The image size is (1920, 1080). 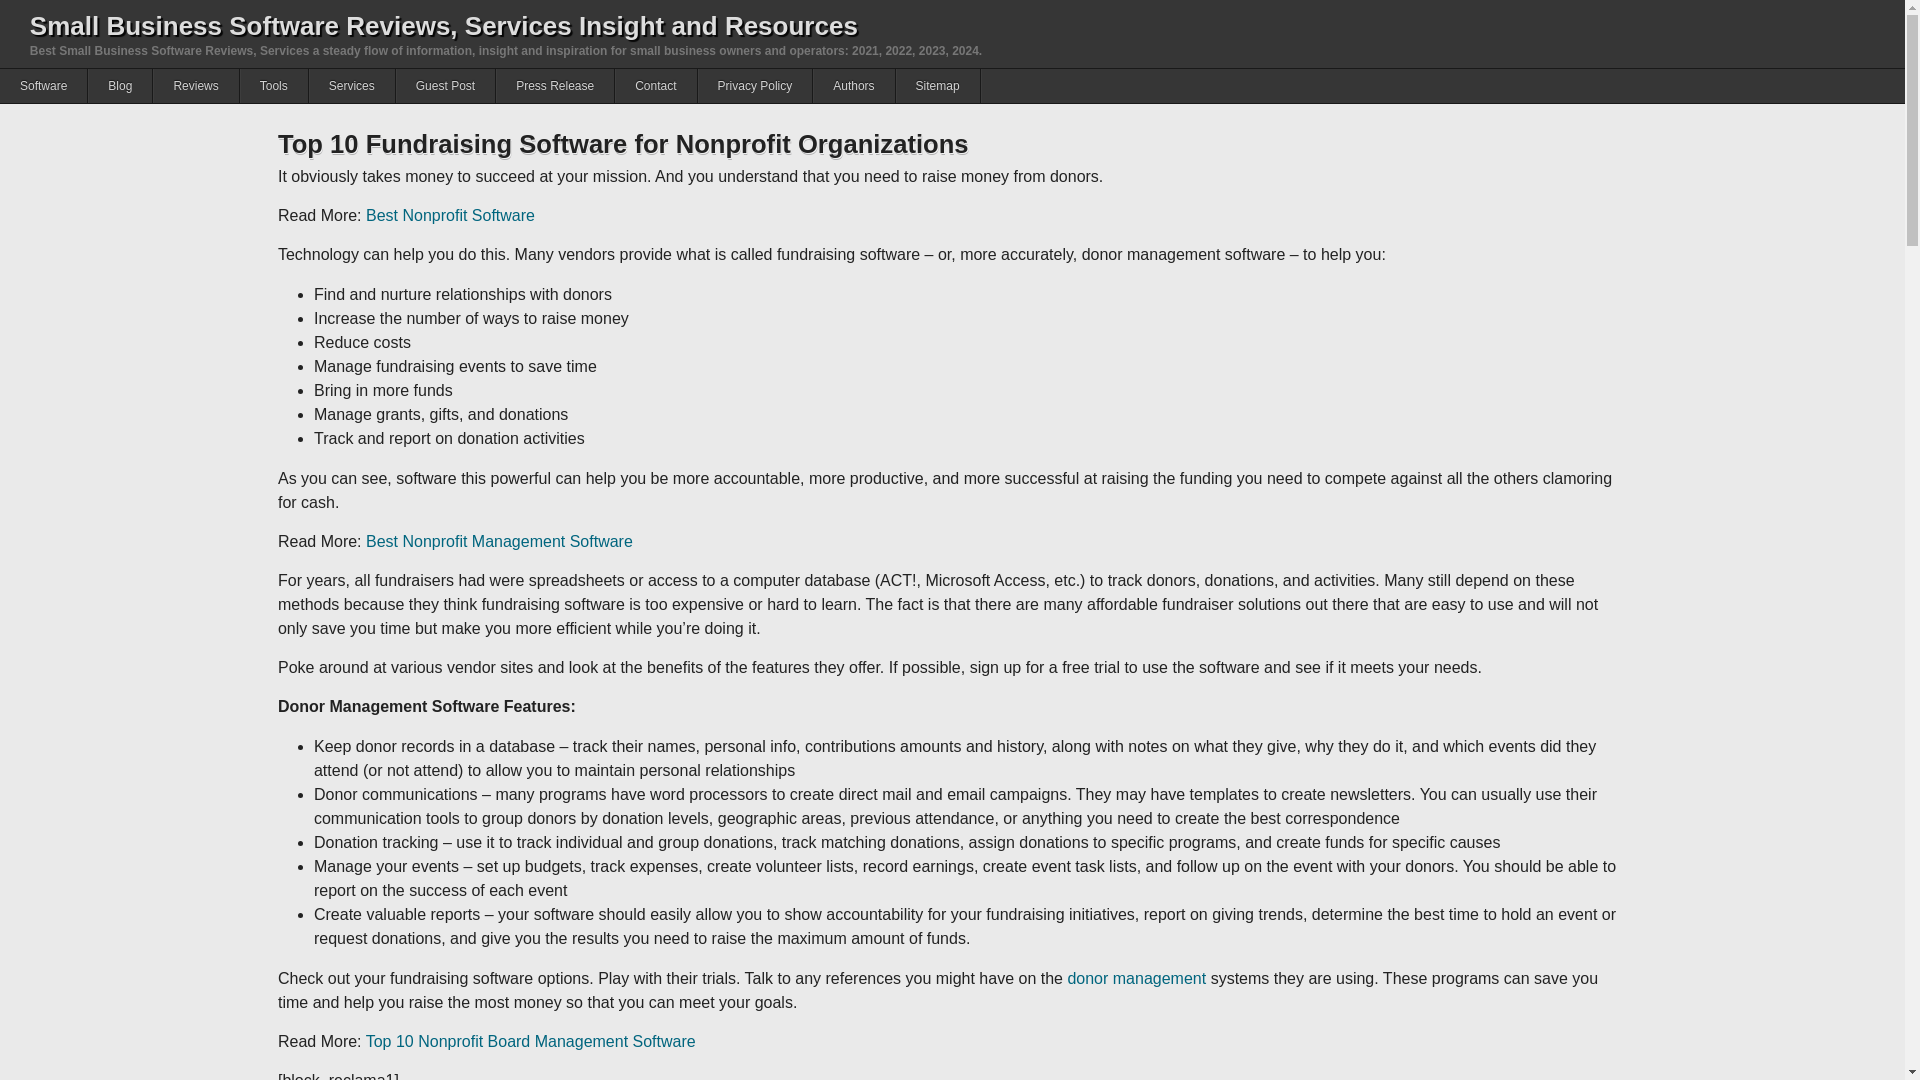 What do you see at coordinates (554, 86) in the screenshot?
I see `Press Release` at bounding box center [554, 86].